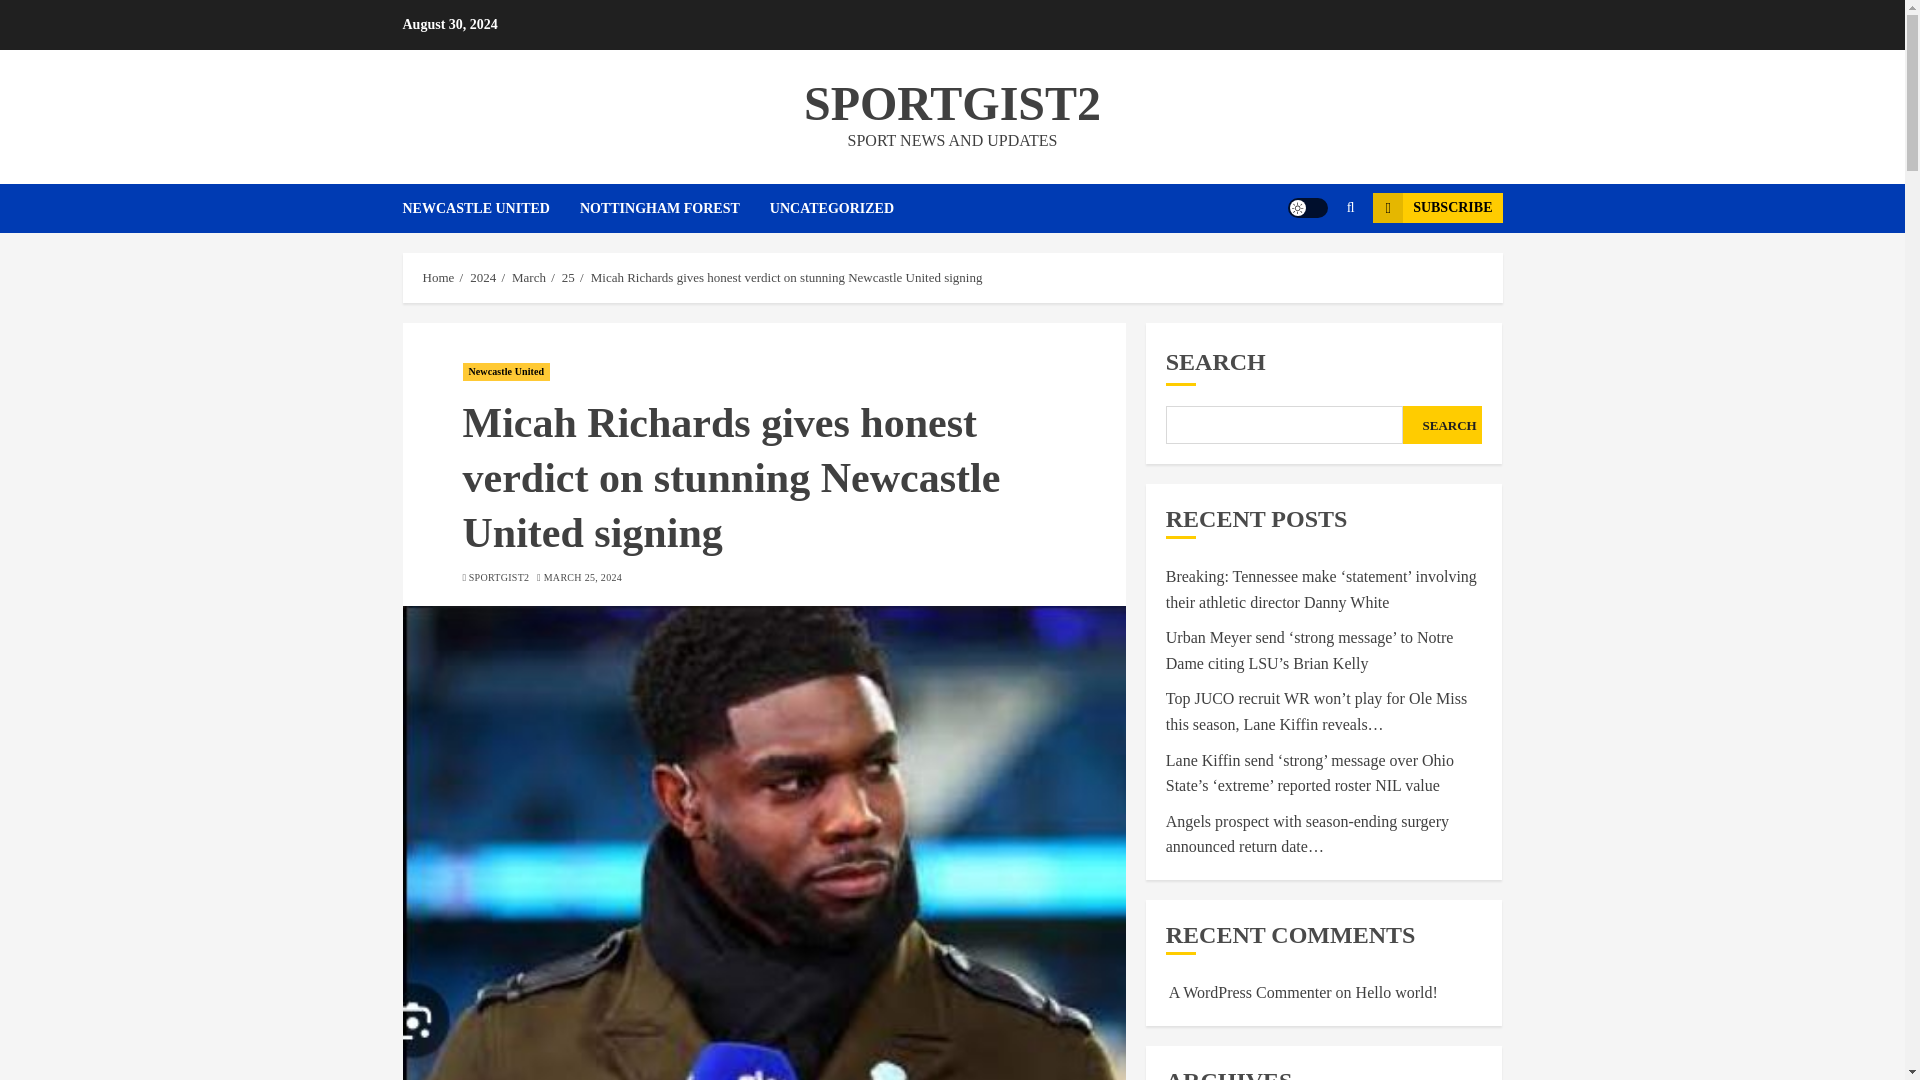  What do you see at coordinates (952, 102) in the screenshot?
I see `SPORTGIST2` at bounding box center [952, 102].